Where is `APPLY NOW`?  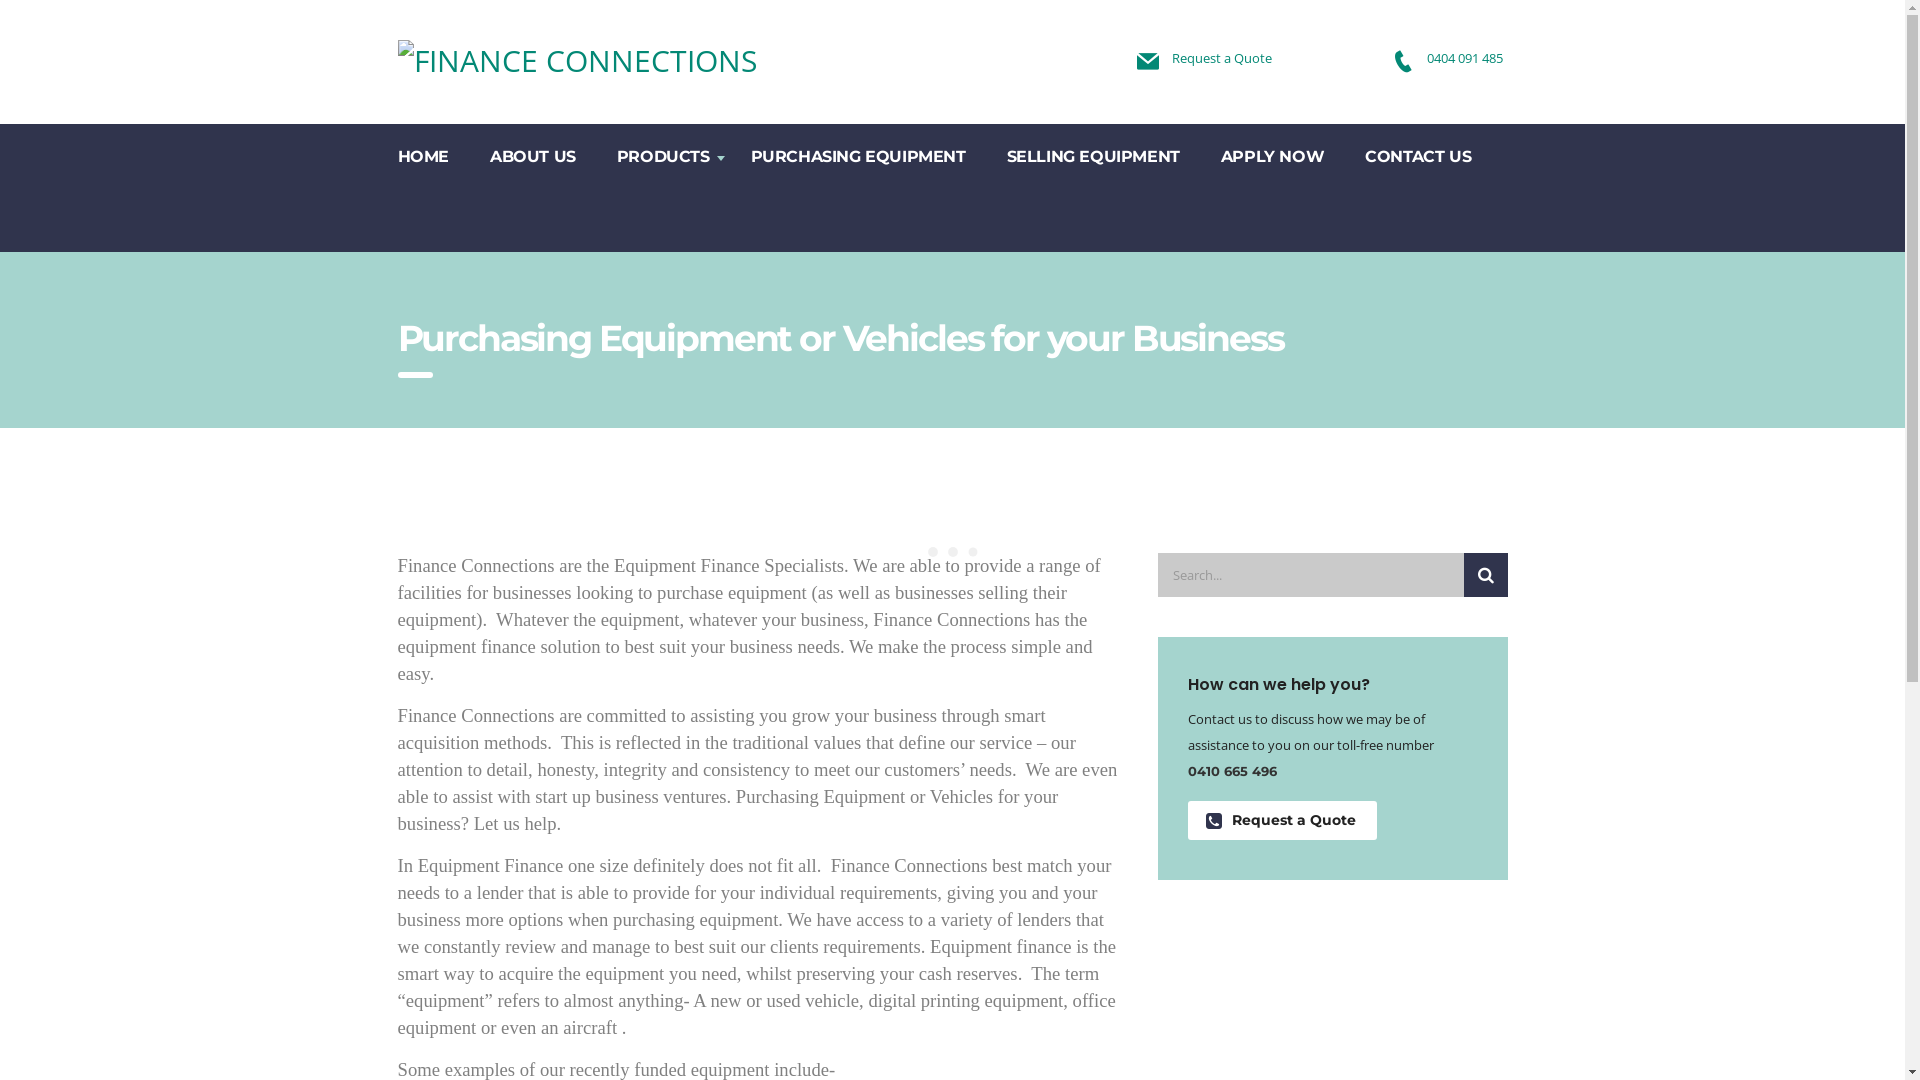
APPLY NOW is located at coordinates (1273, 156).